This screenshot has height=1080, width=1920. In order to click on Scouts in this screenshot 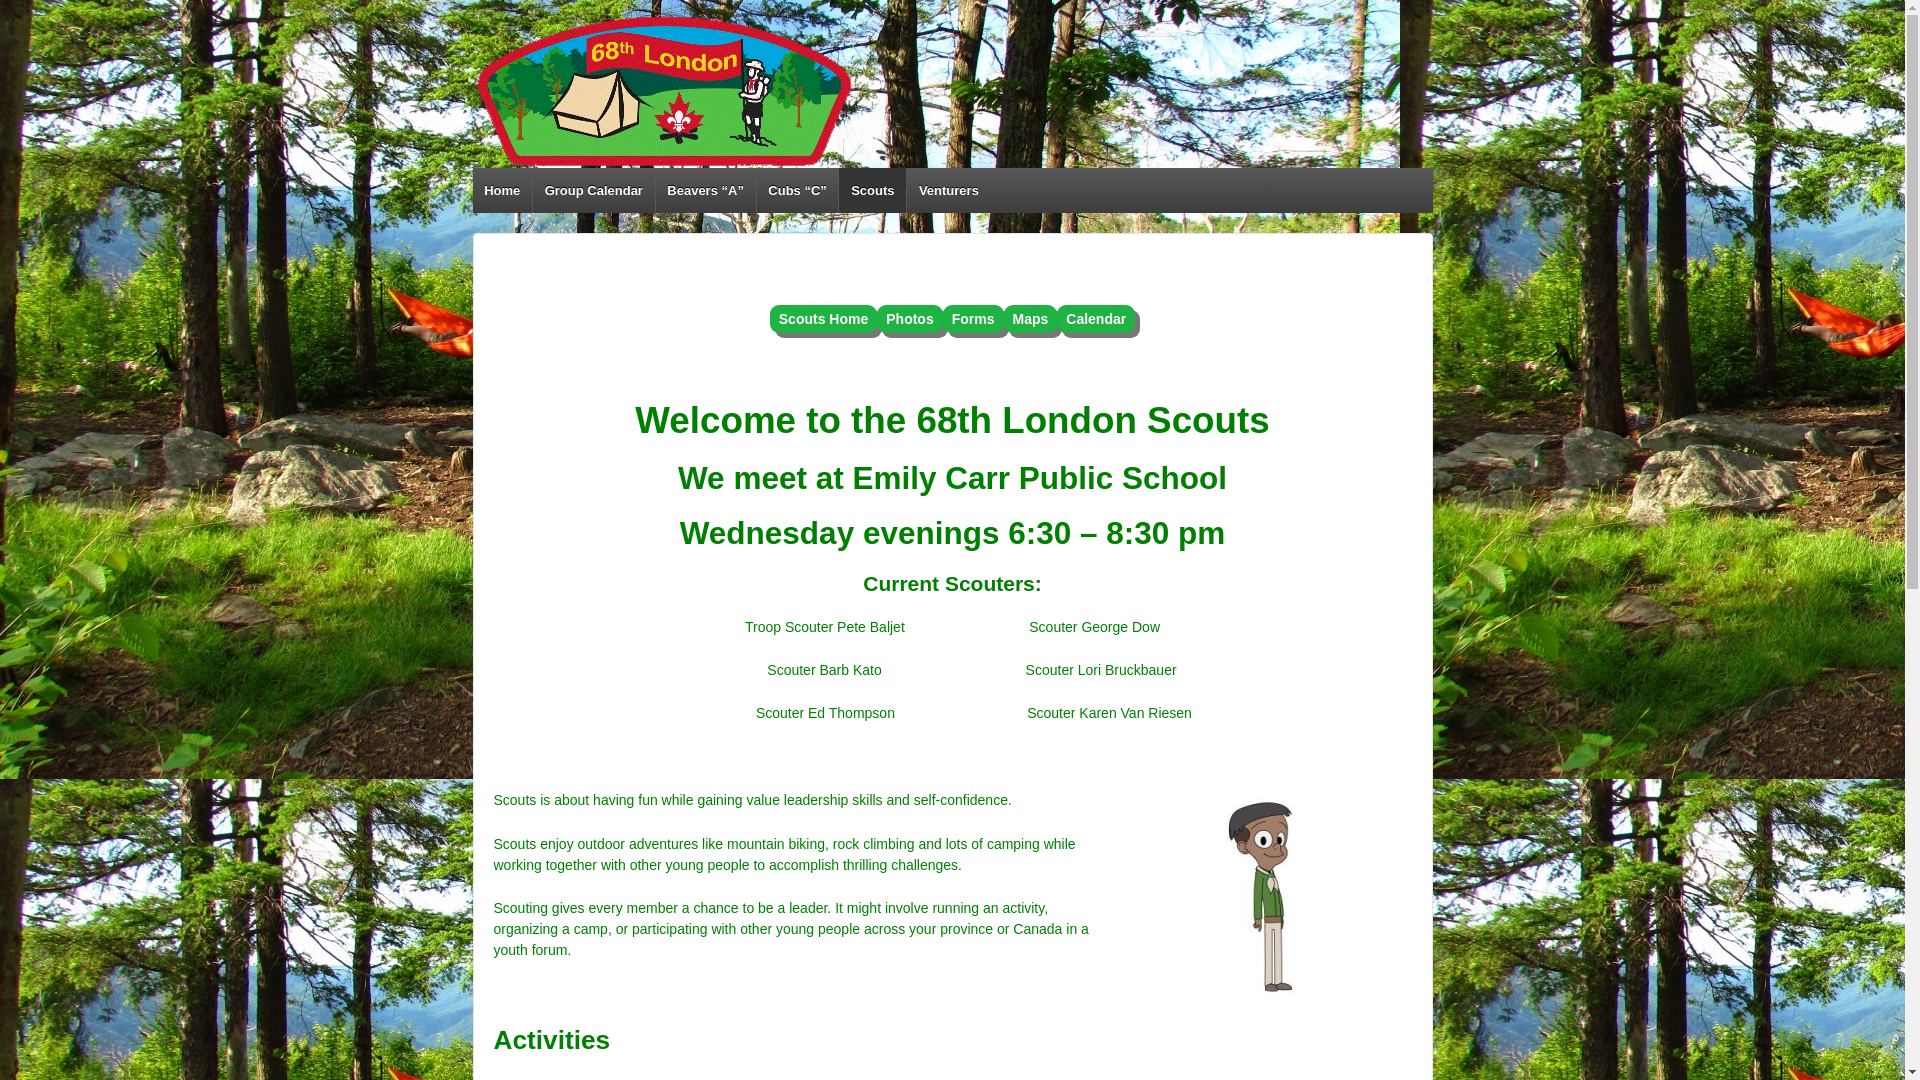, I will do `click(872, 190)`.